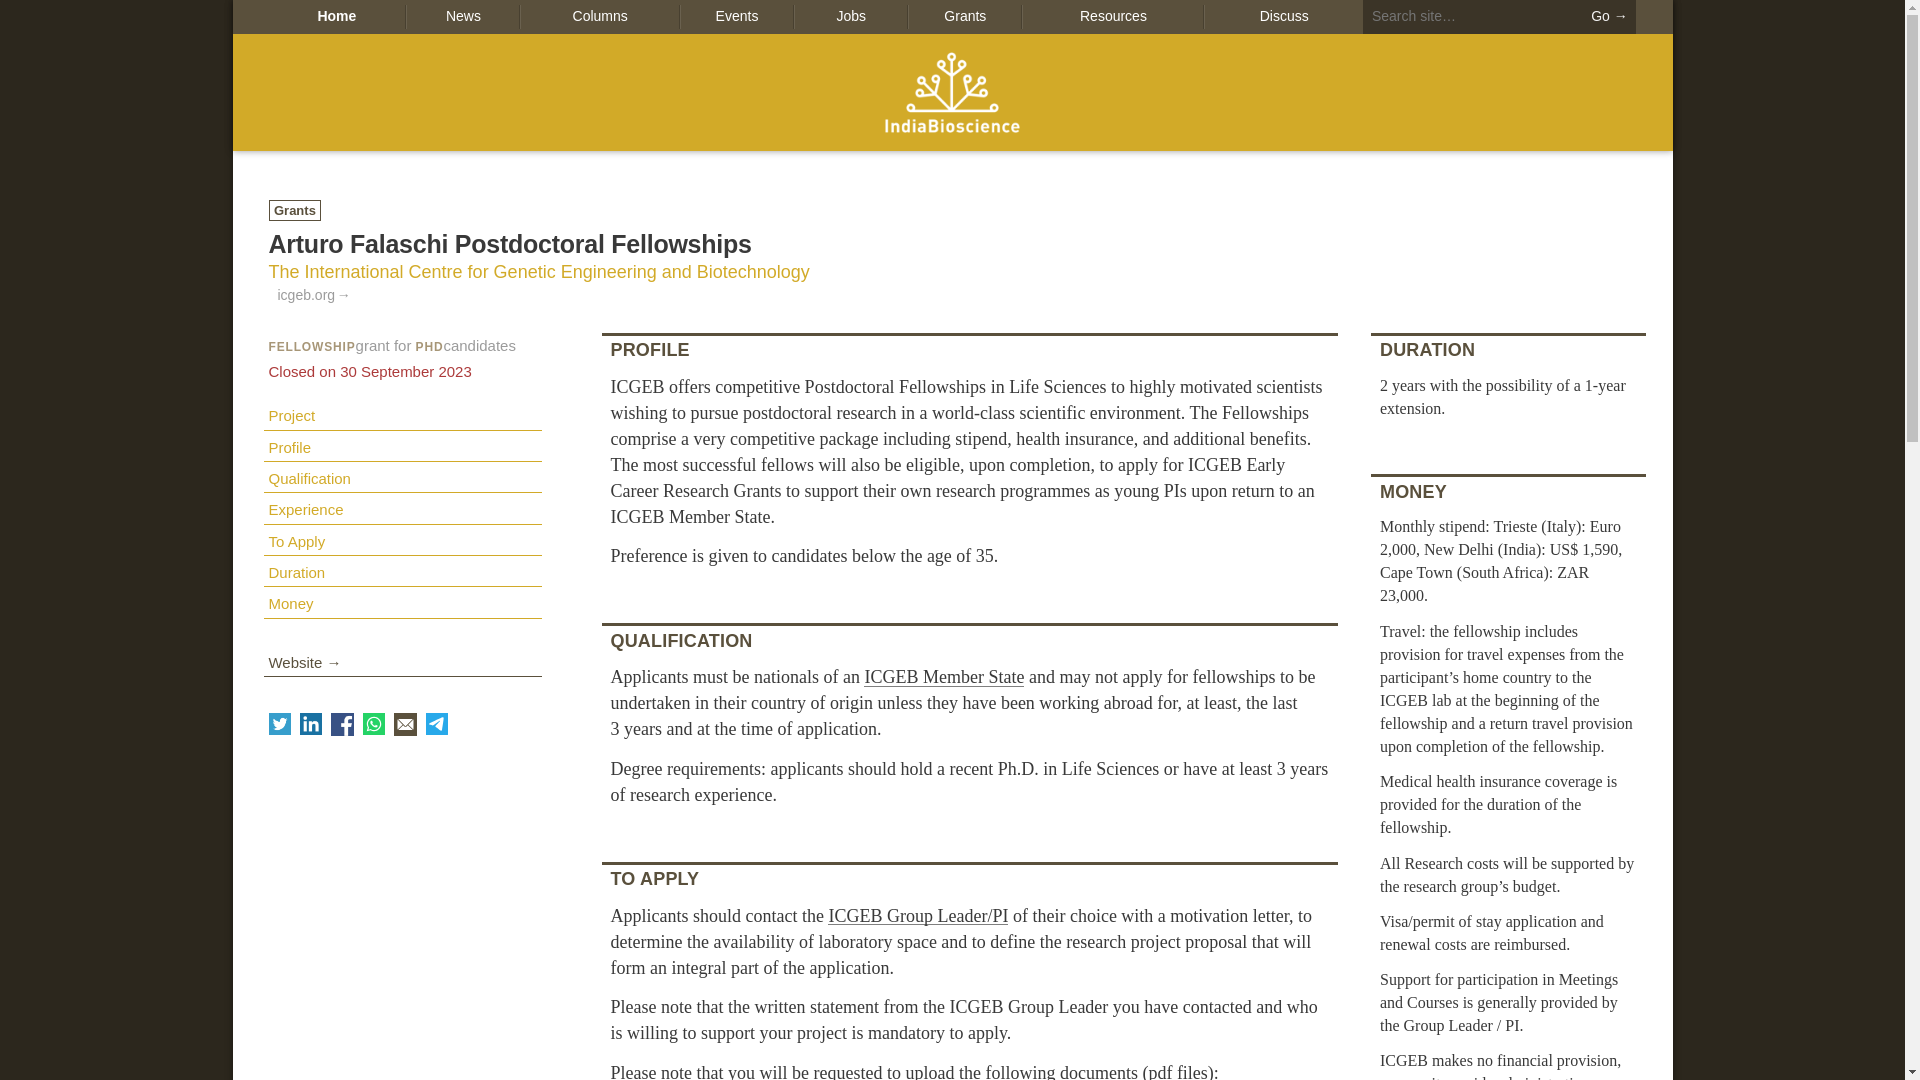  Describe the element at coordinates (310, 724) in the screenshot. I see `LinkedIn` at that location.